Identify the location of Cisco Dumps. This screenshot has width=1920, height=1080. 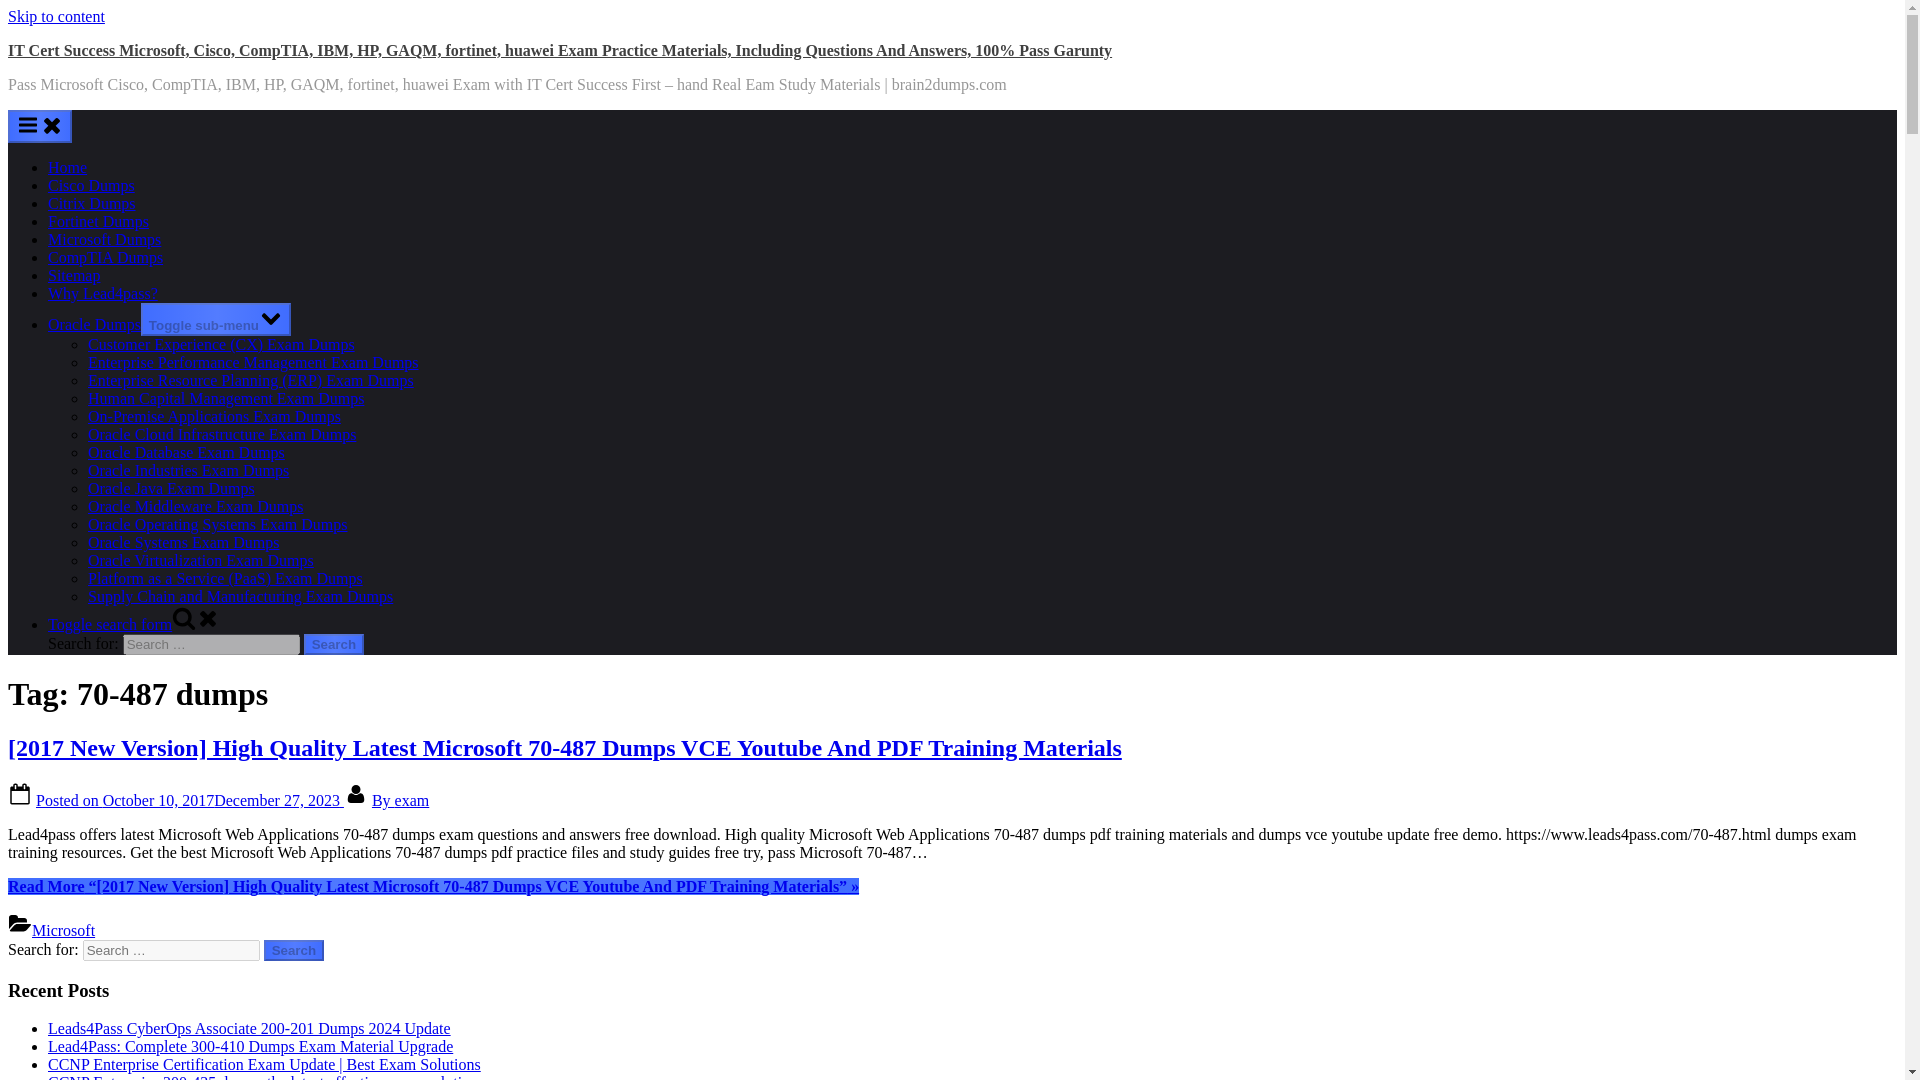
(91, 186).